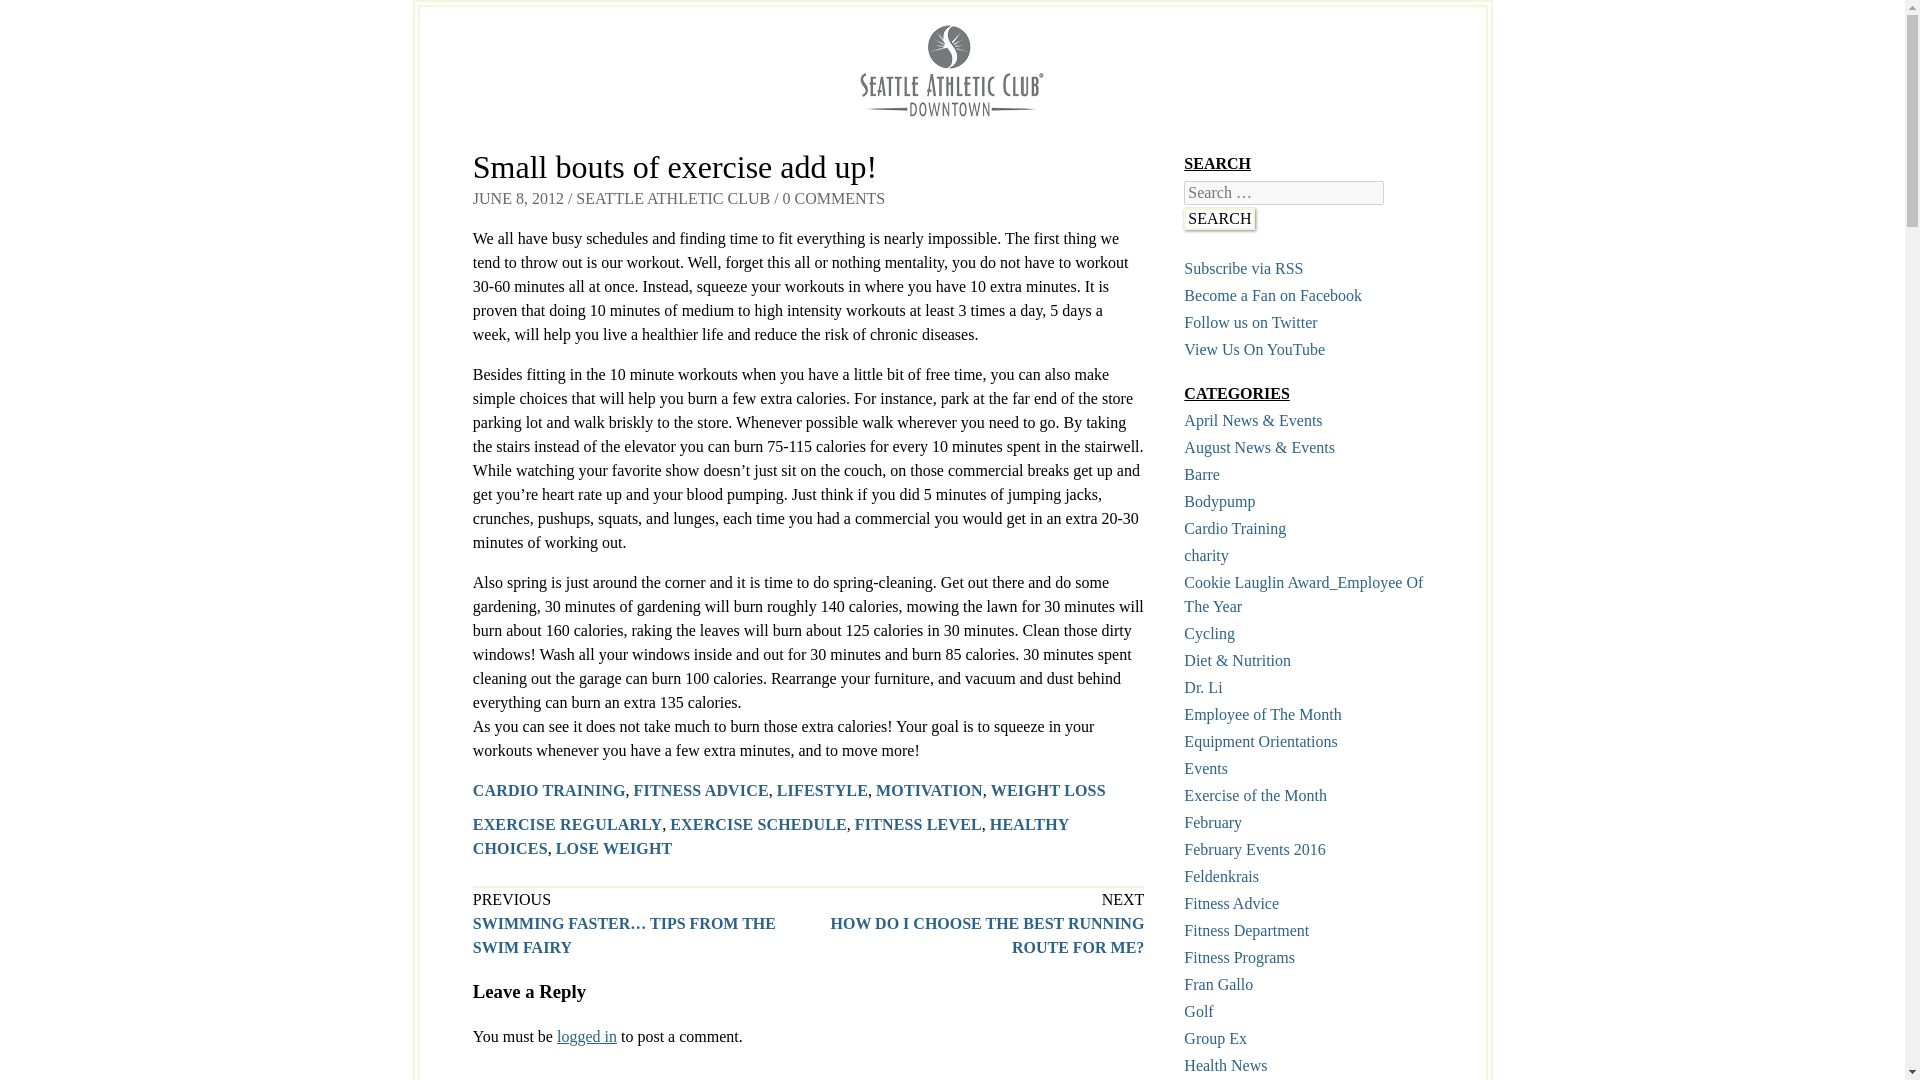 The height and width of the screenshot is (1080, 1920). Describe the element at coordinates (567, 824) in the screenshot. I see `EXERCISE REGULARLY` at that location.